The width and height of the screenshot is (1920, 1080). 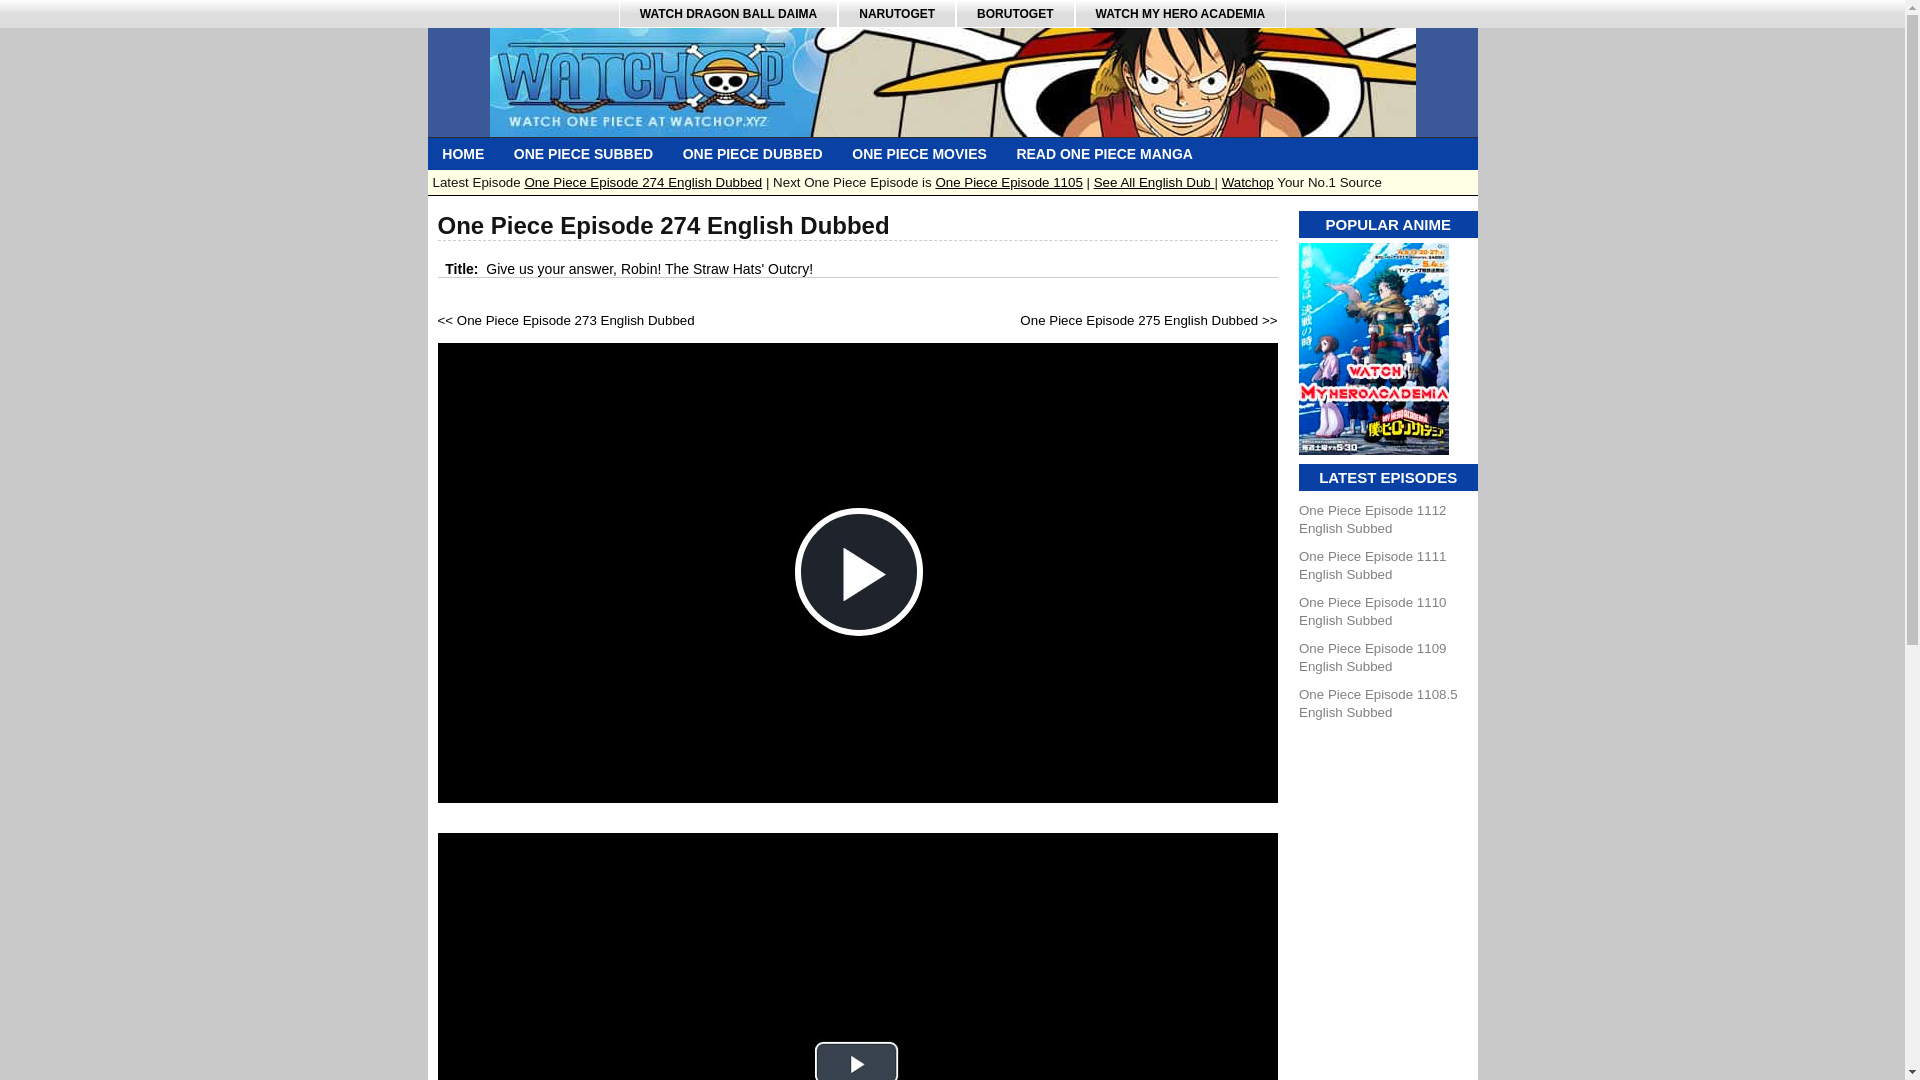 I want to click on Home, so click(x=464, y=154).